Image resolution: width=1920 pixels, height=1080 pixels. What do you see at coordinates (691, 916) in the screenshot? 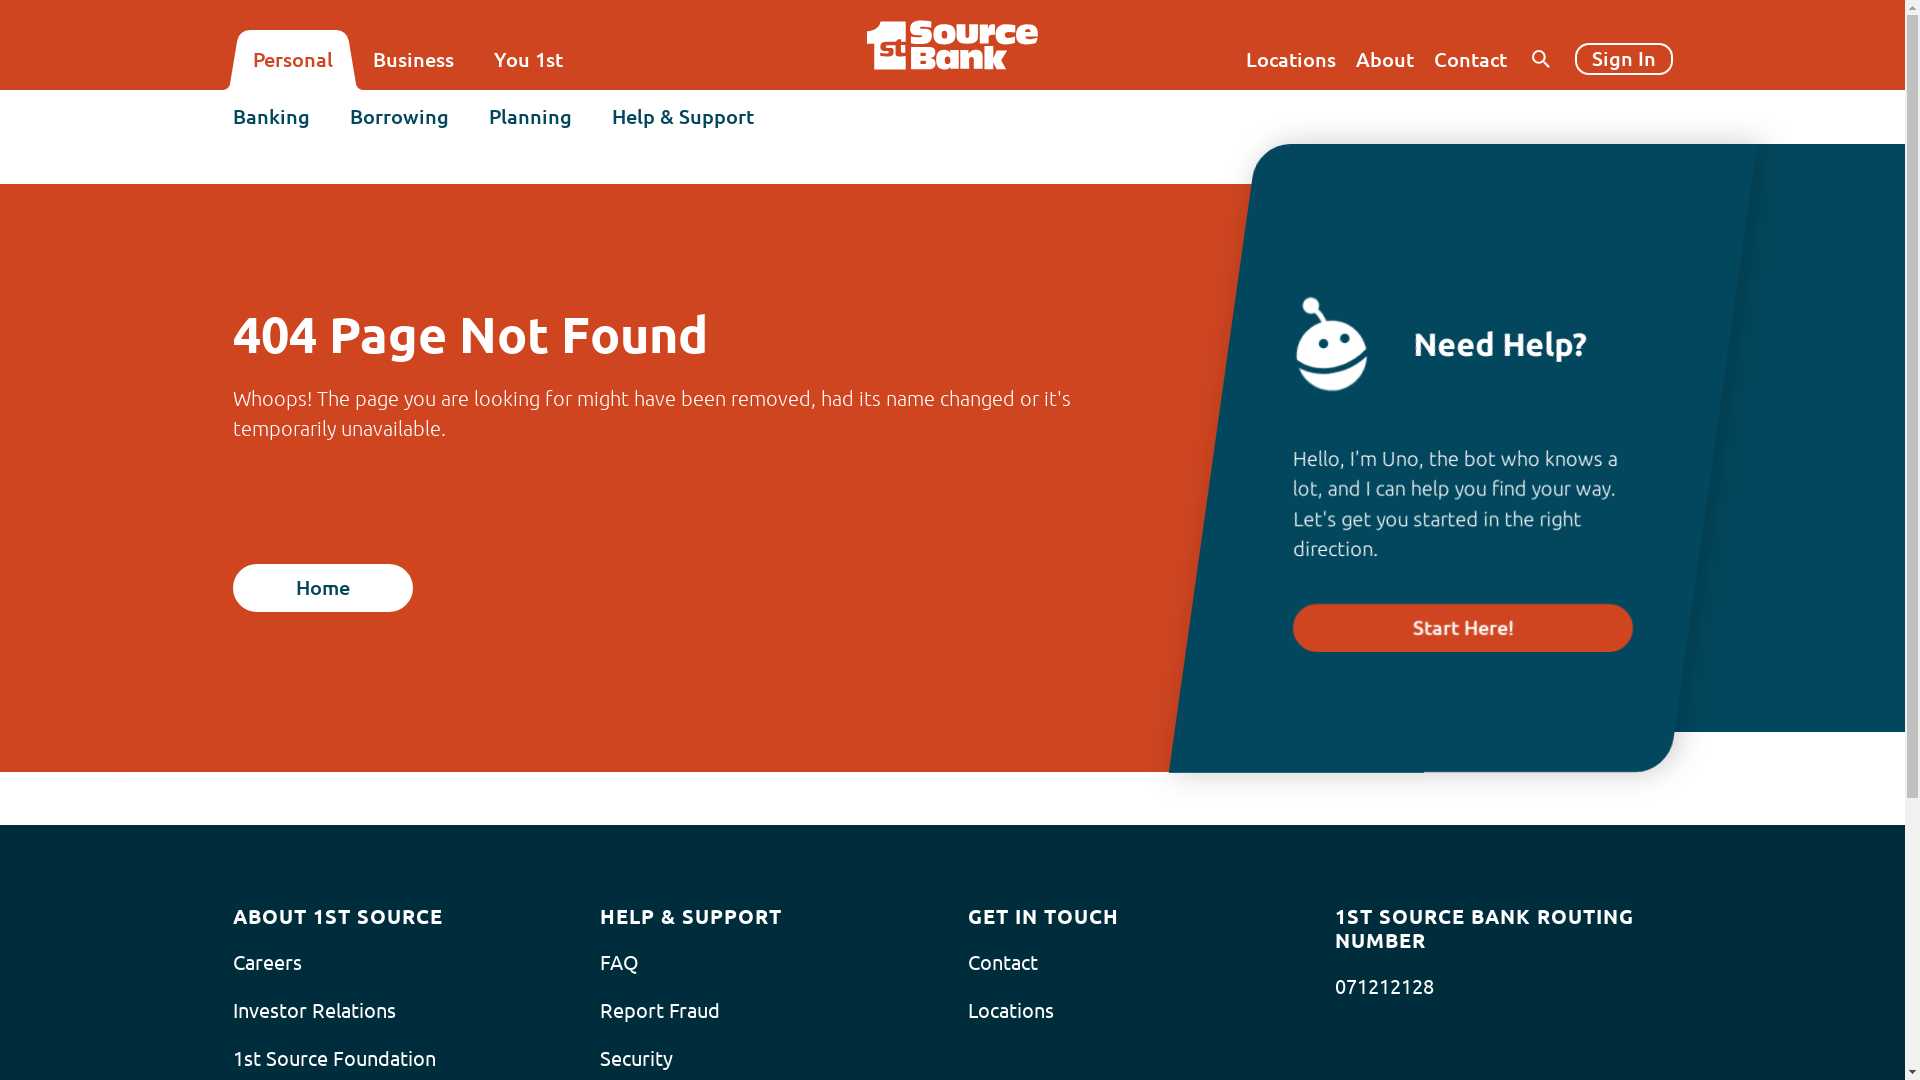
I see `HELP & SUPPORT` at bounding box center [691, 916].